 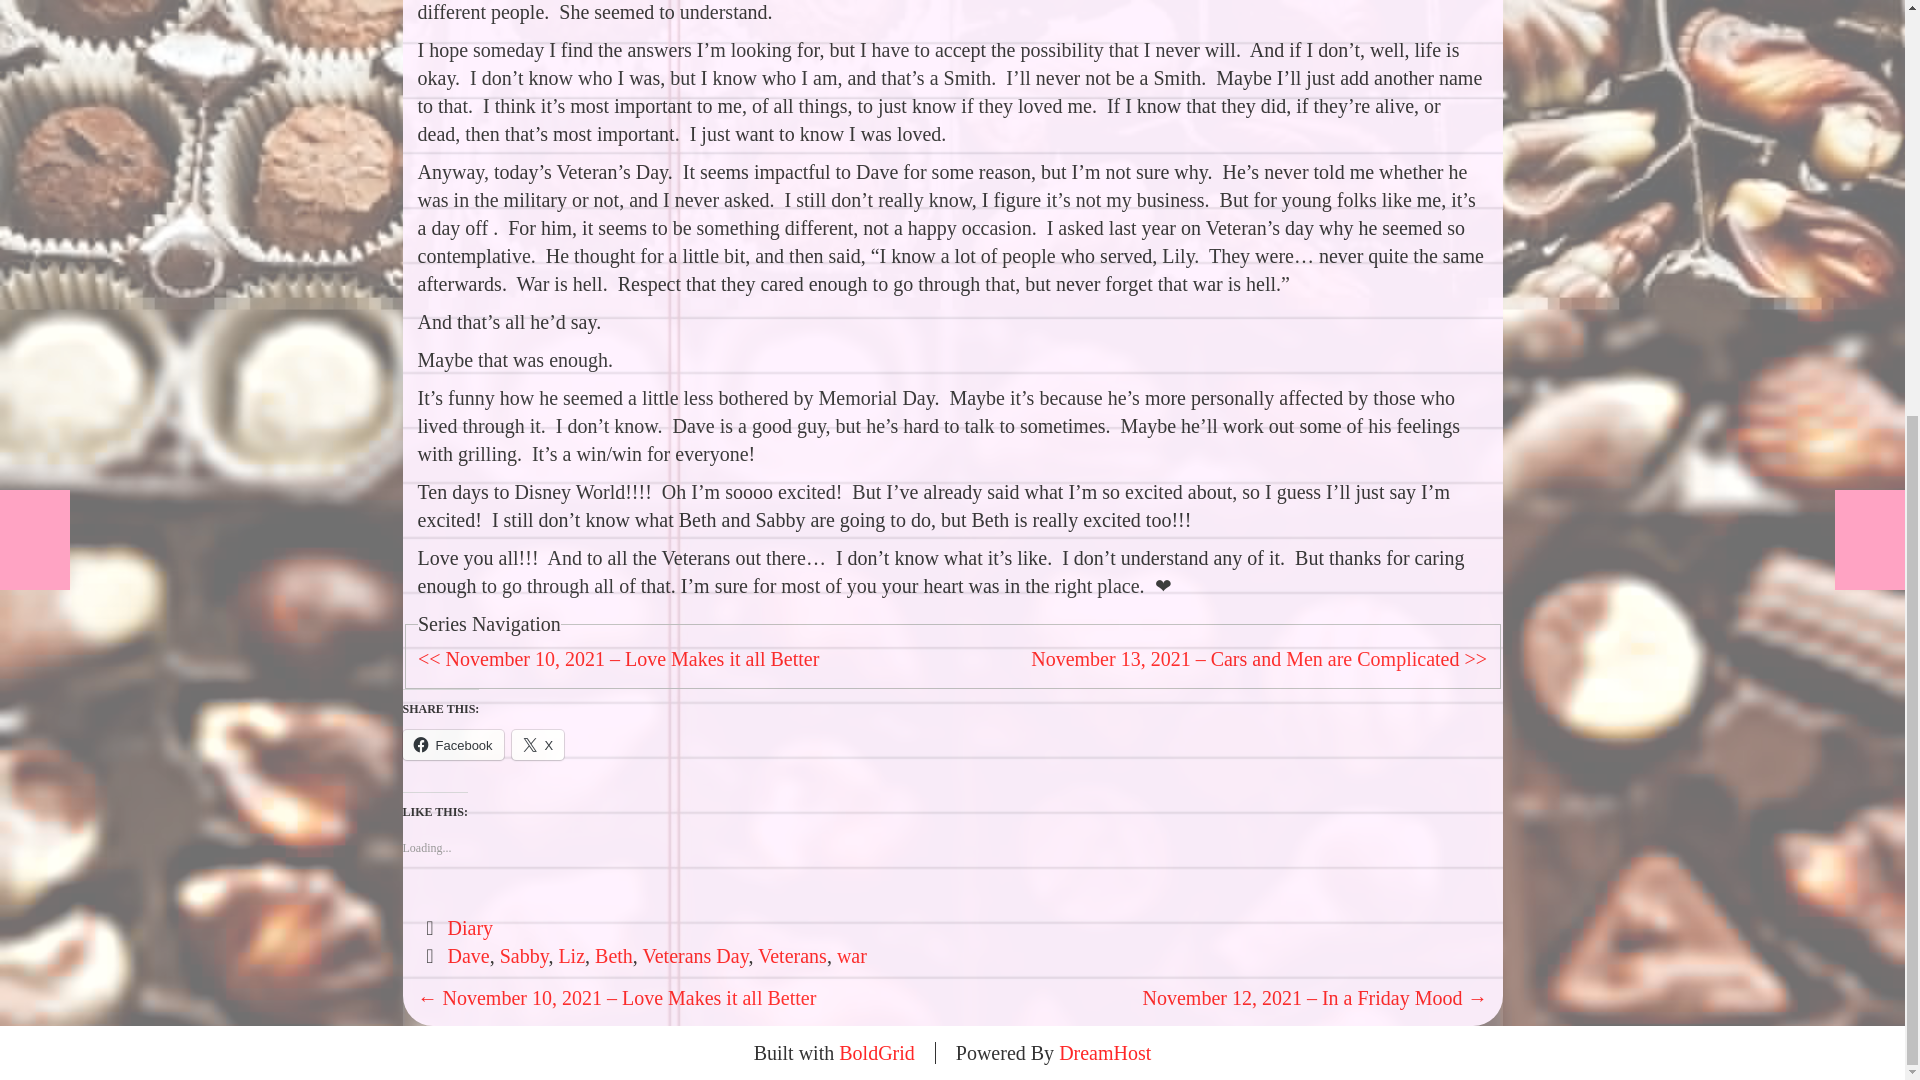 What do you see at coordinates (452, 745) in the screenshot?
I see `Click to share on Facebook` at bounding box center [452, 745].